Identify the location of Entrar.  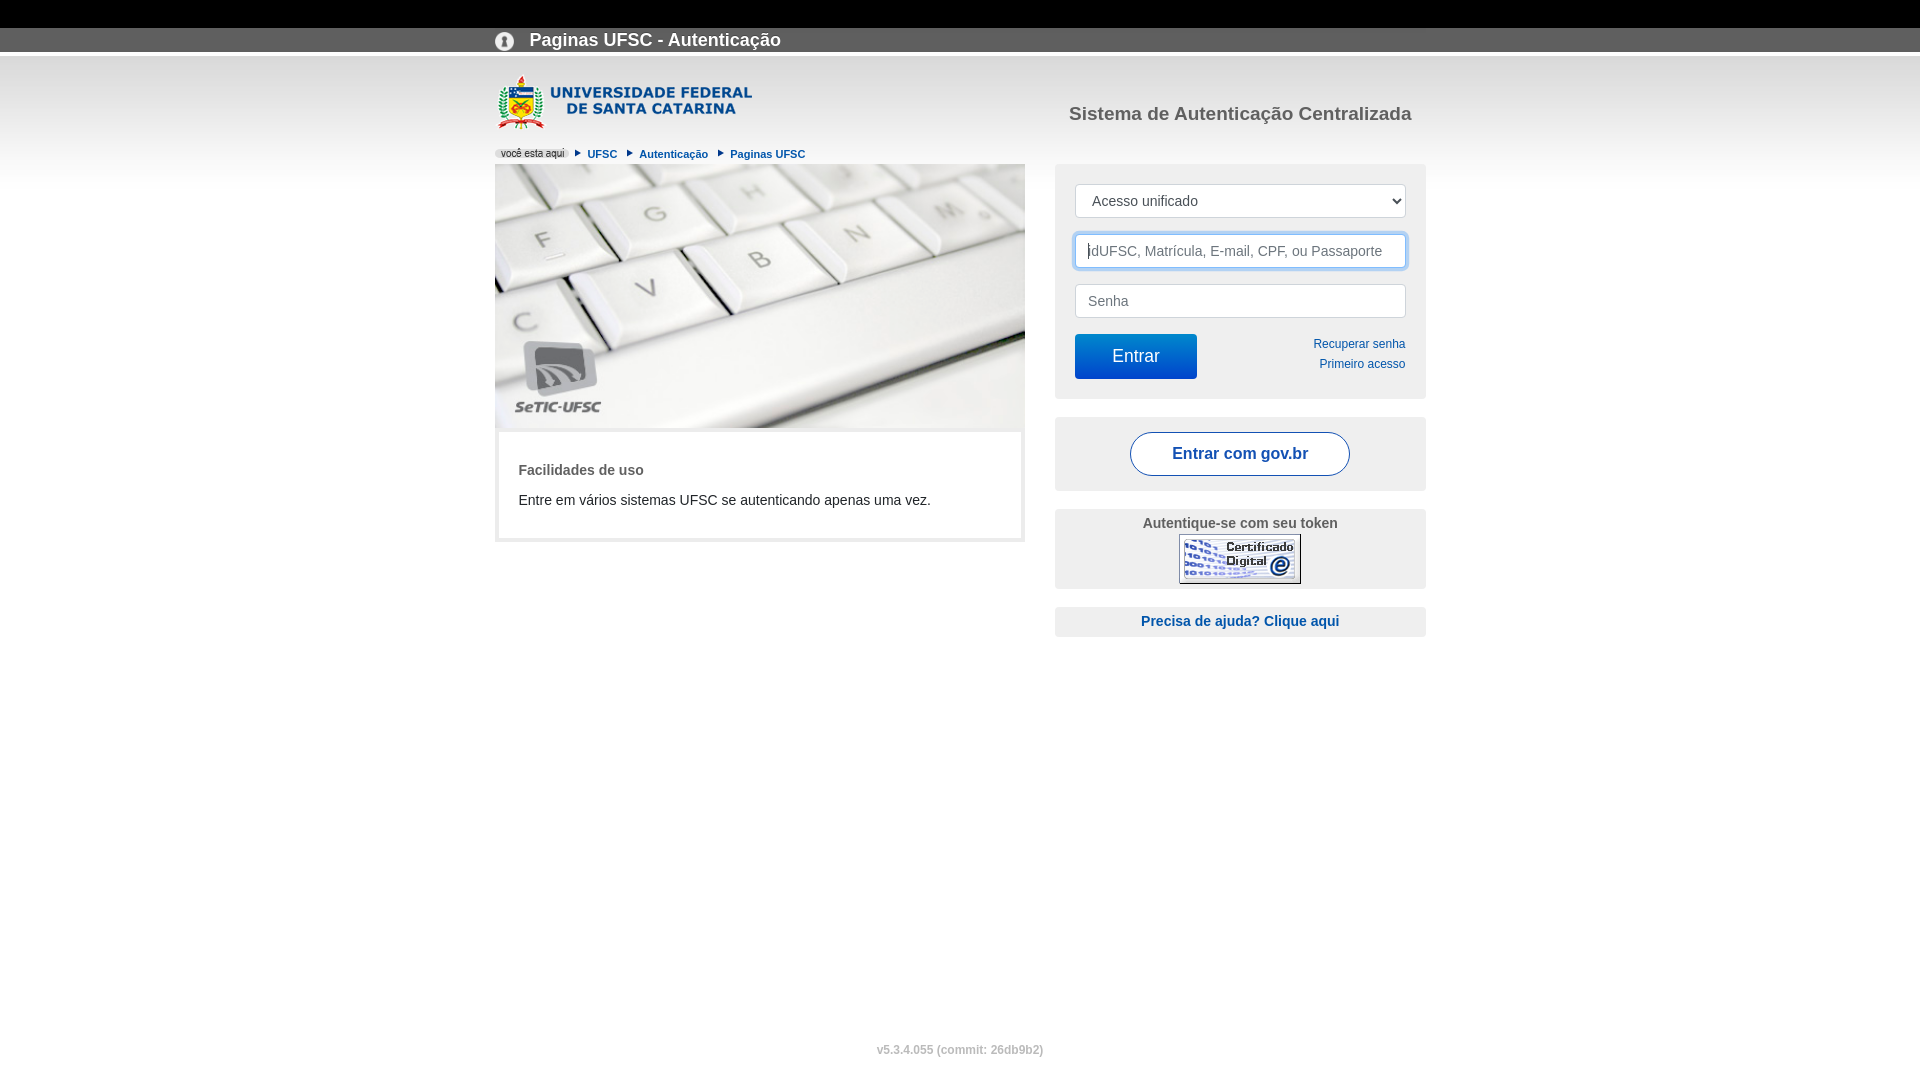
(1136, 356).